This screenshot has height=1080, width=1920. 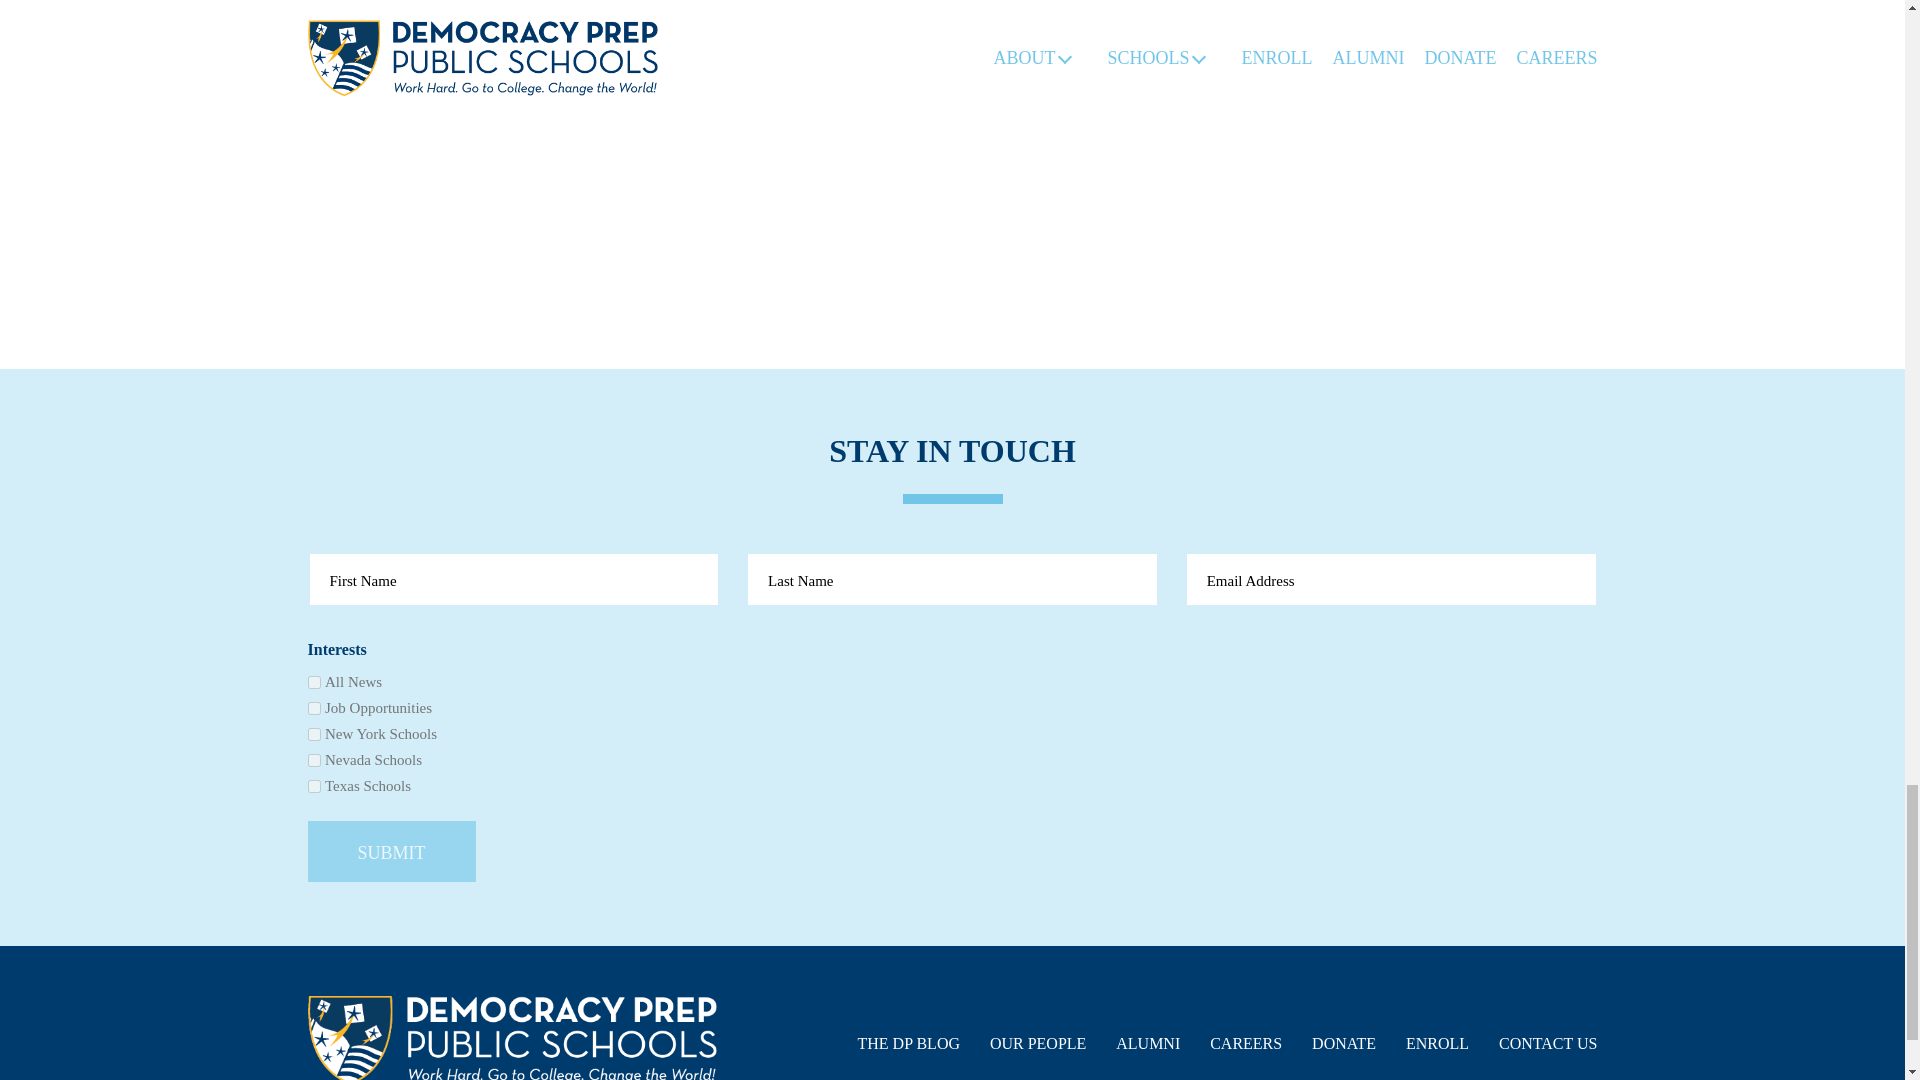 What do you see at coordinates (908, 1043) in the screenshot?
I see `THE DP BLOG` at bounding box center [908, 1043].